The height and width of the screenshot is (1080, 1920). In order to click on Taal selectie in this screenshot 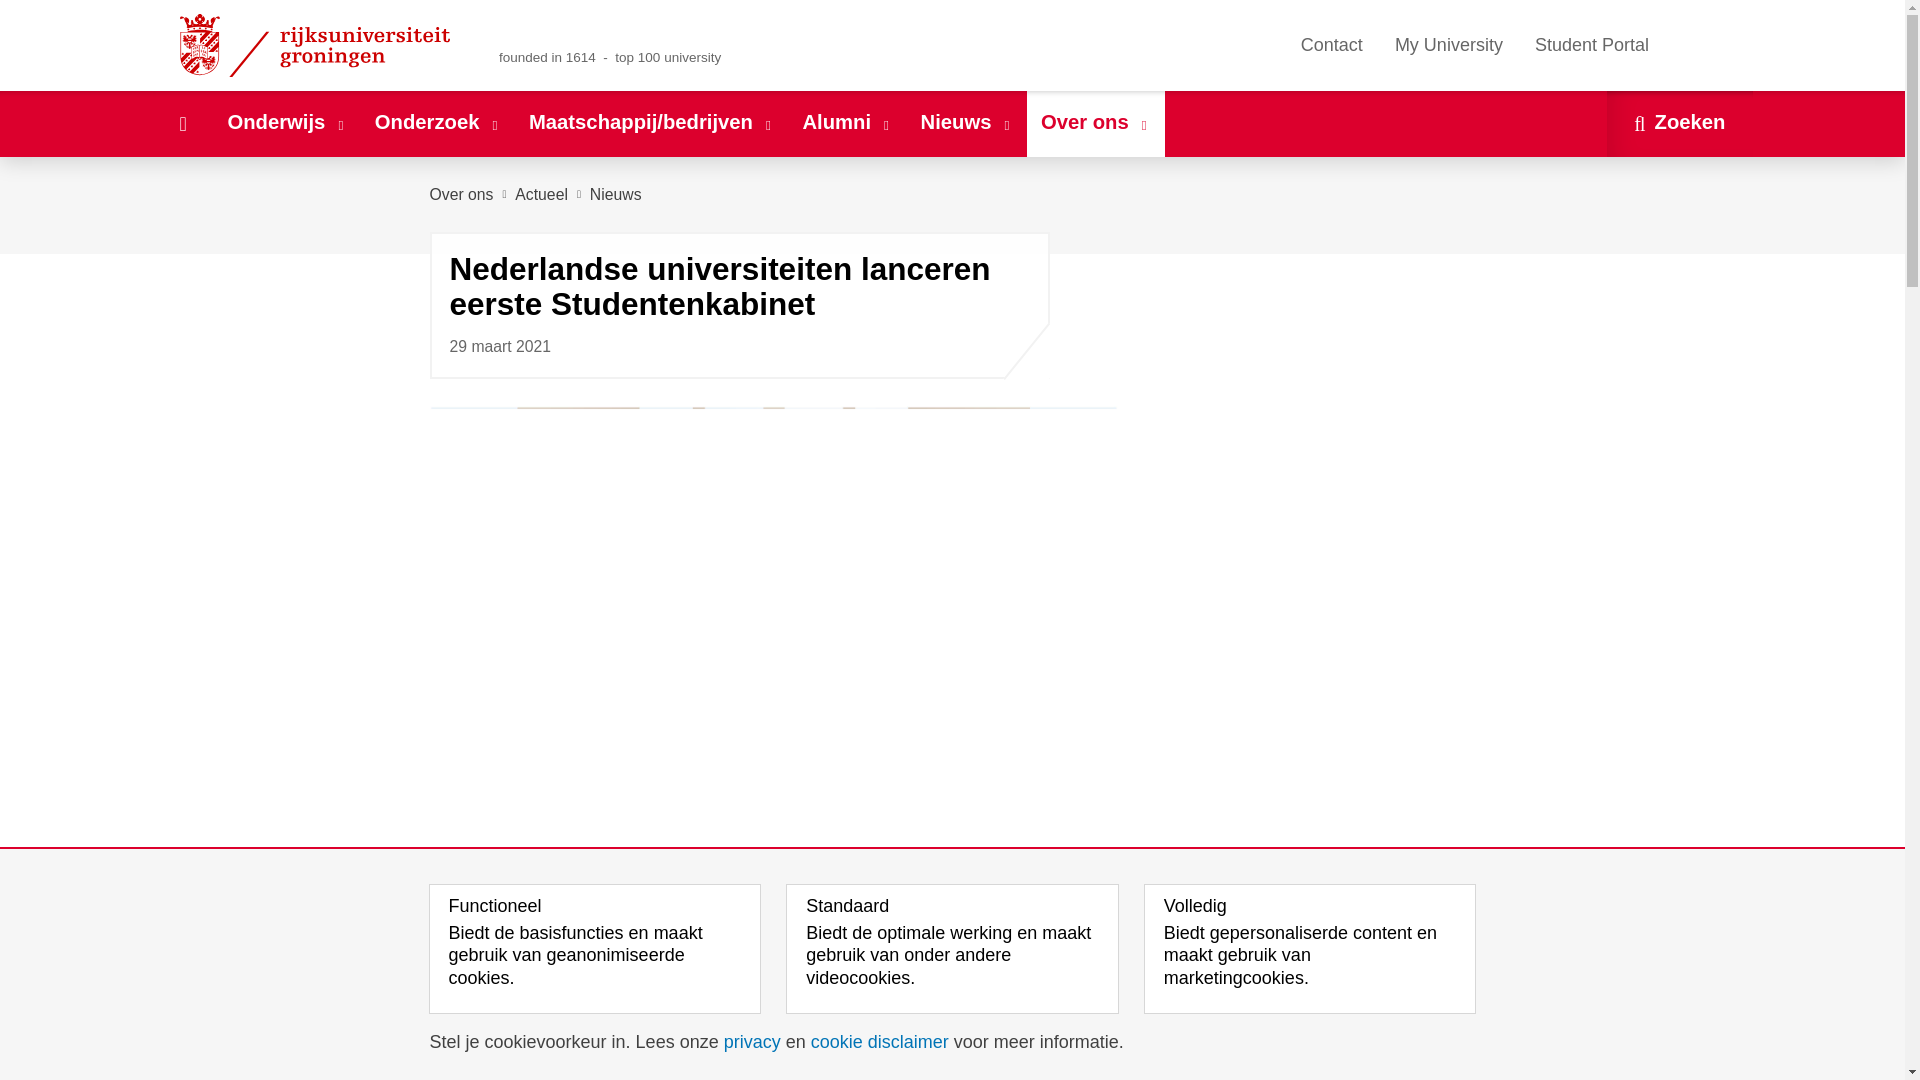, I will do `click(1697, 45)`.